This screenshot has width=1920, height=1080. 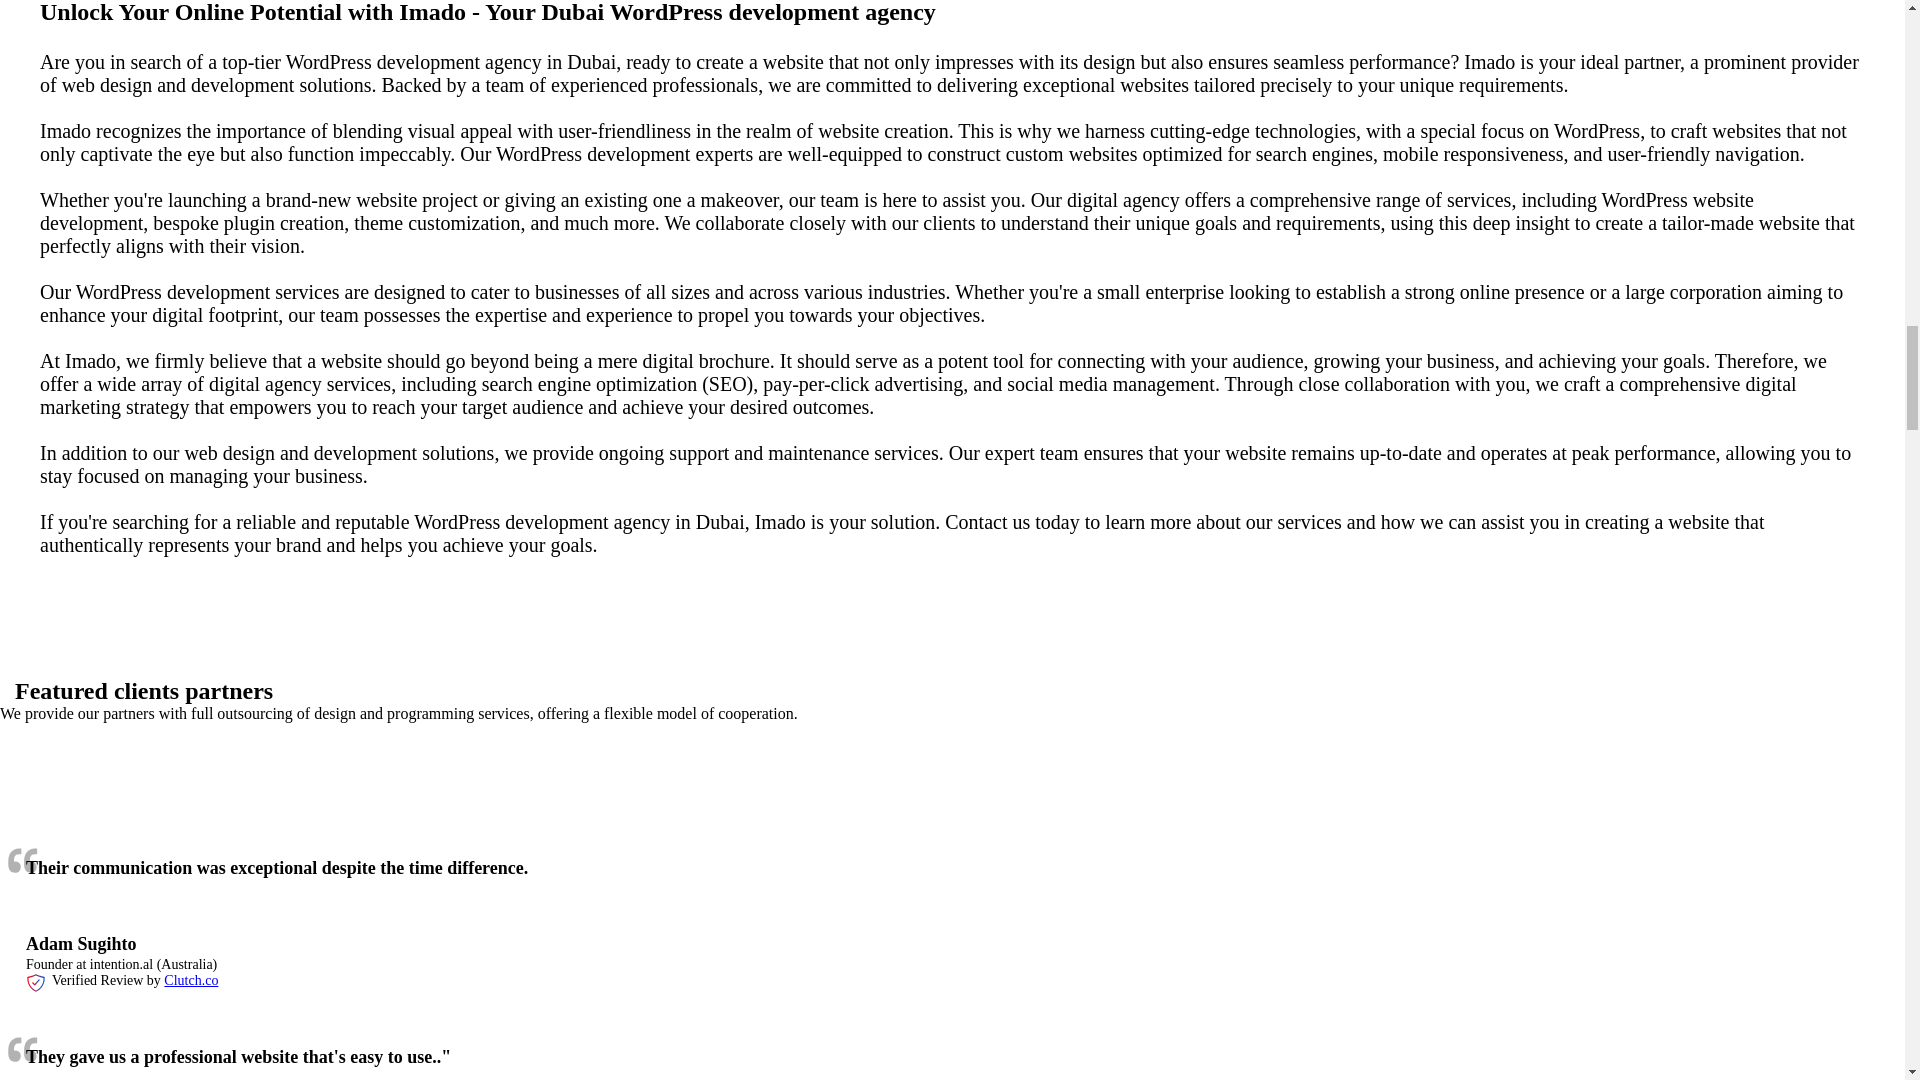 What do you see at coordinates (795, 788) in the screenshot?
I see `WordPress development in Dubai` at bounding box center [795, 788].